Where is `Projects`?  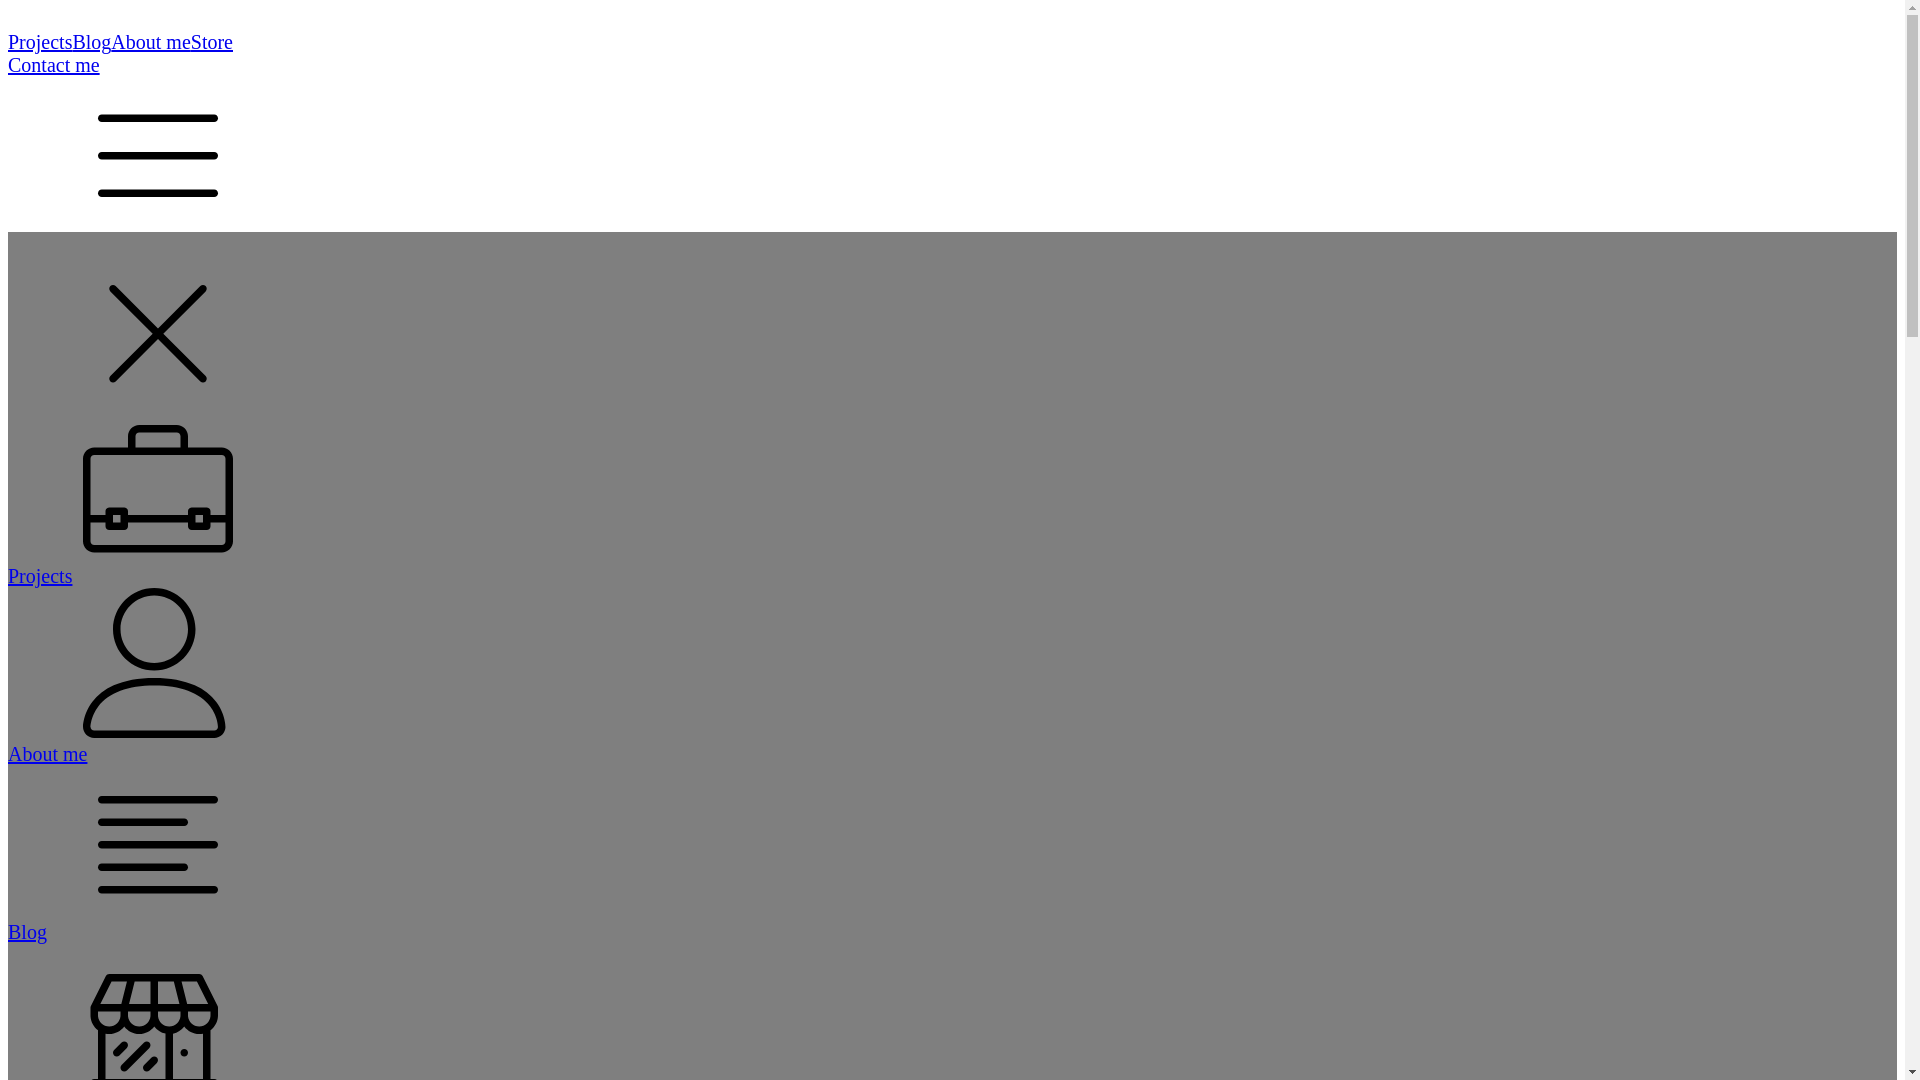
Projects is located at coordinates (40, 42).